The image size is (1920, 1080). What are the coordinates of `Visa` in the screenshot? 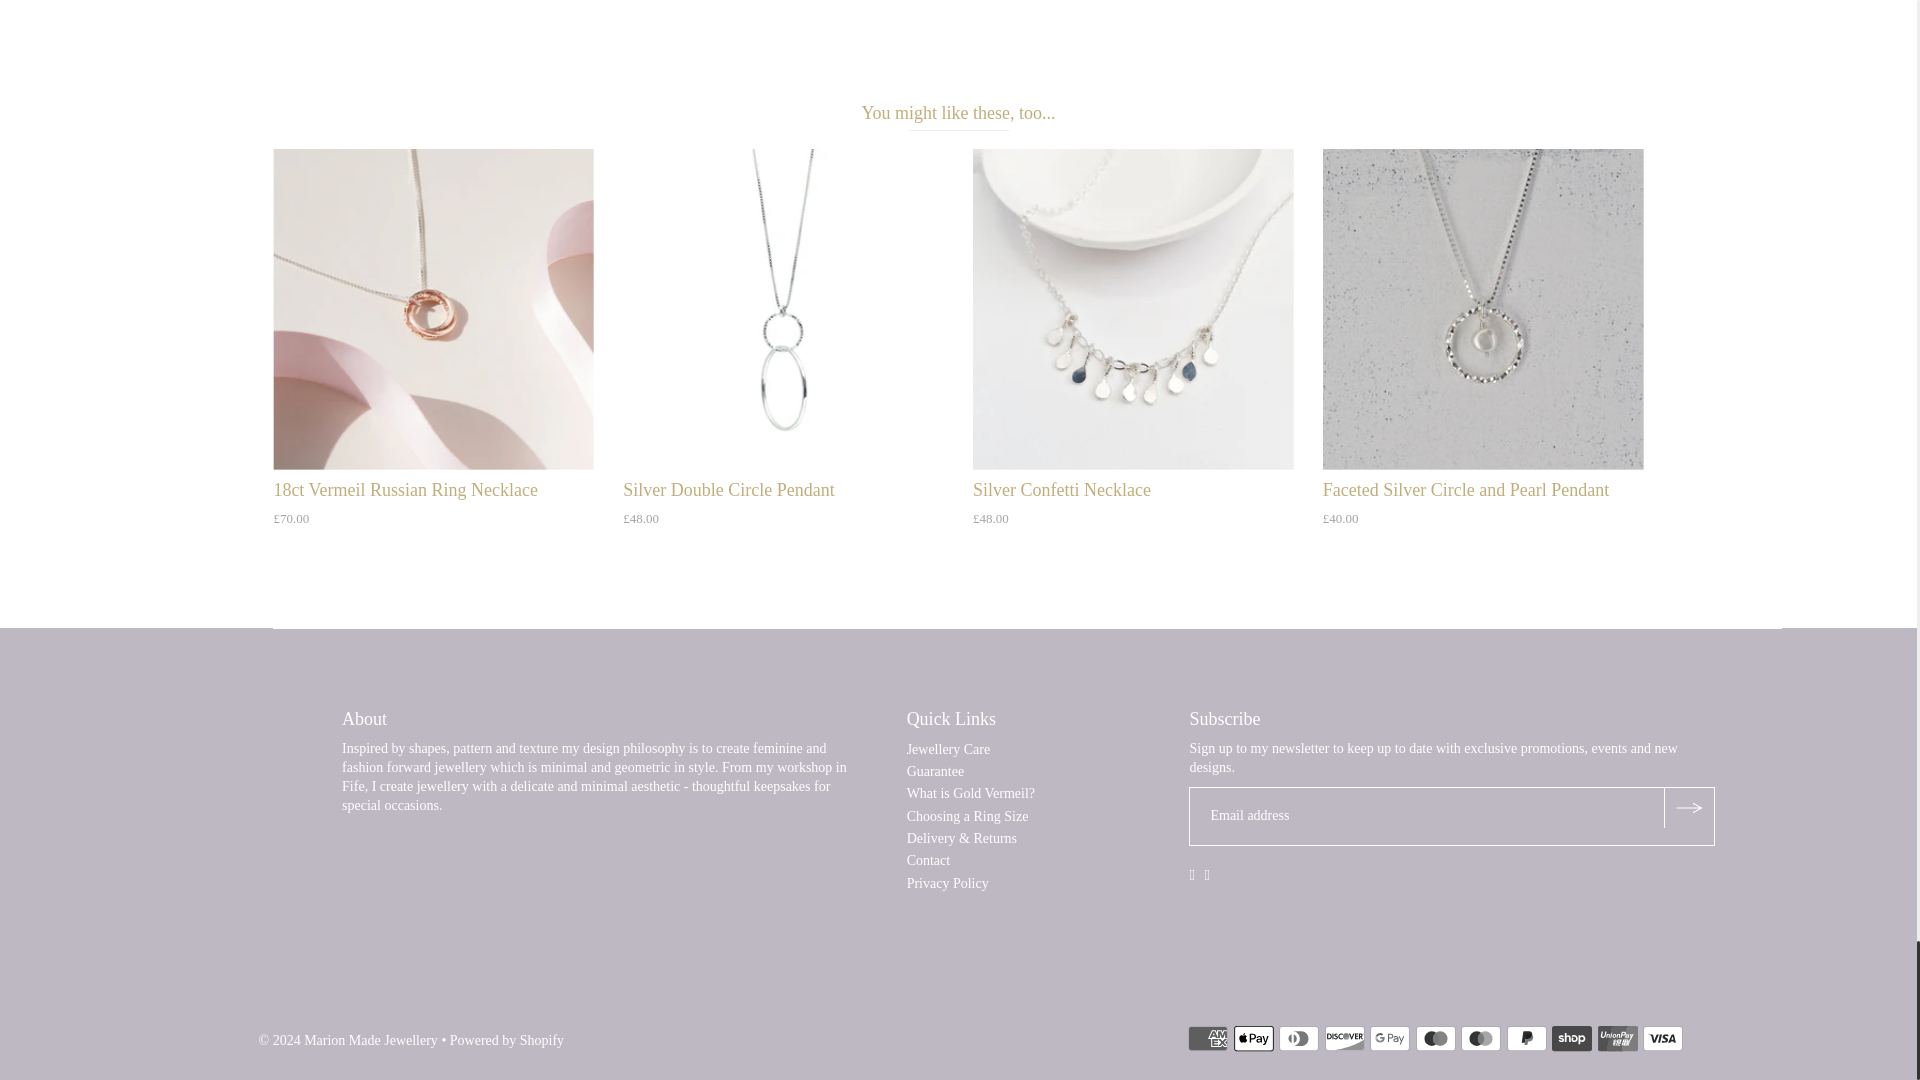 It's located at (1663, 1038).